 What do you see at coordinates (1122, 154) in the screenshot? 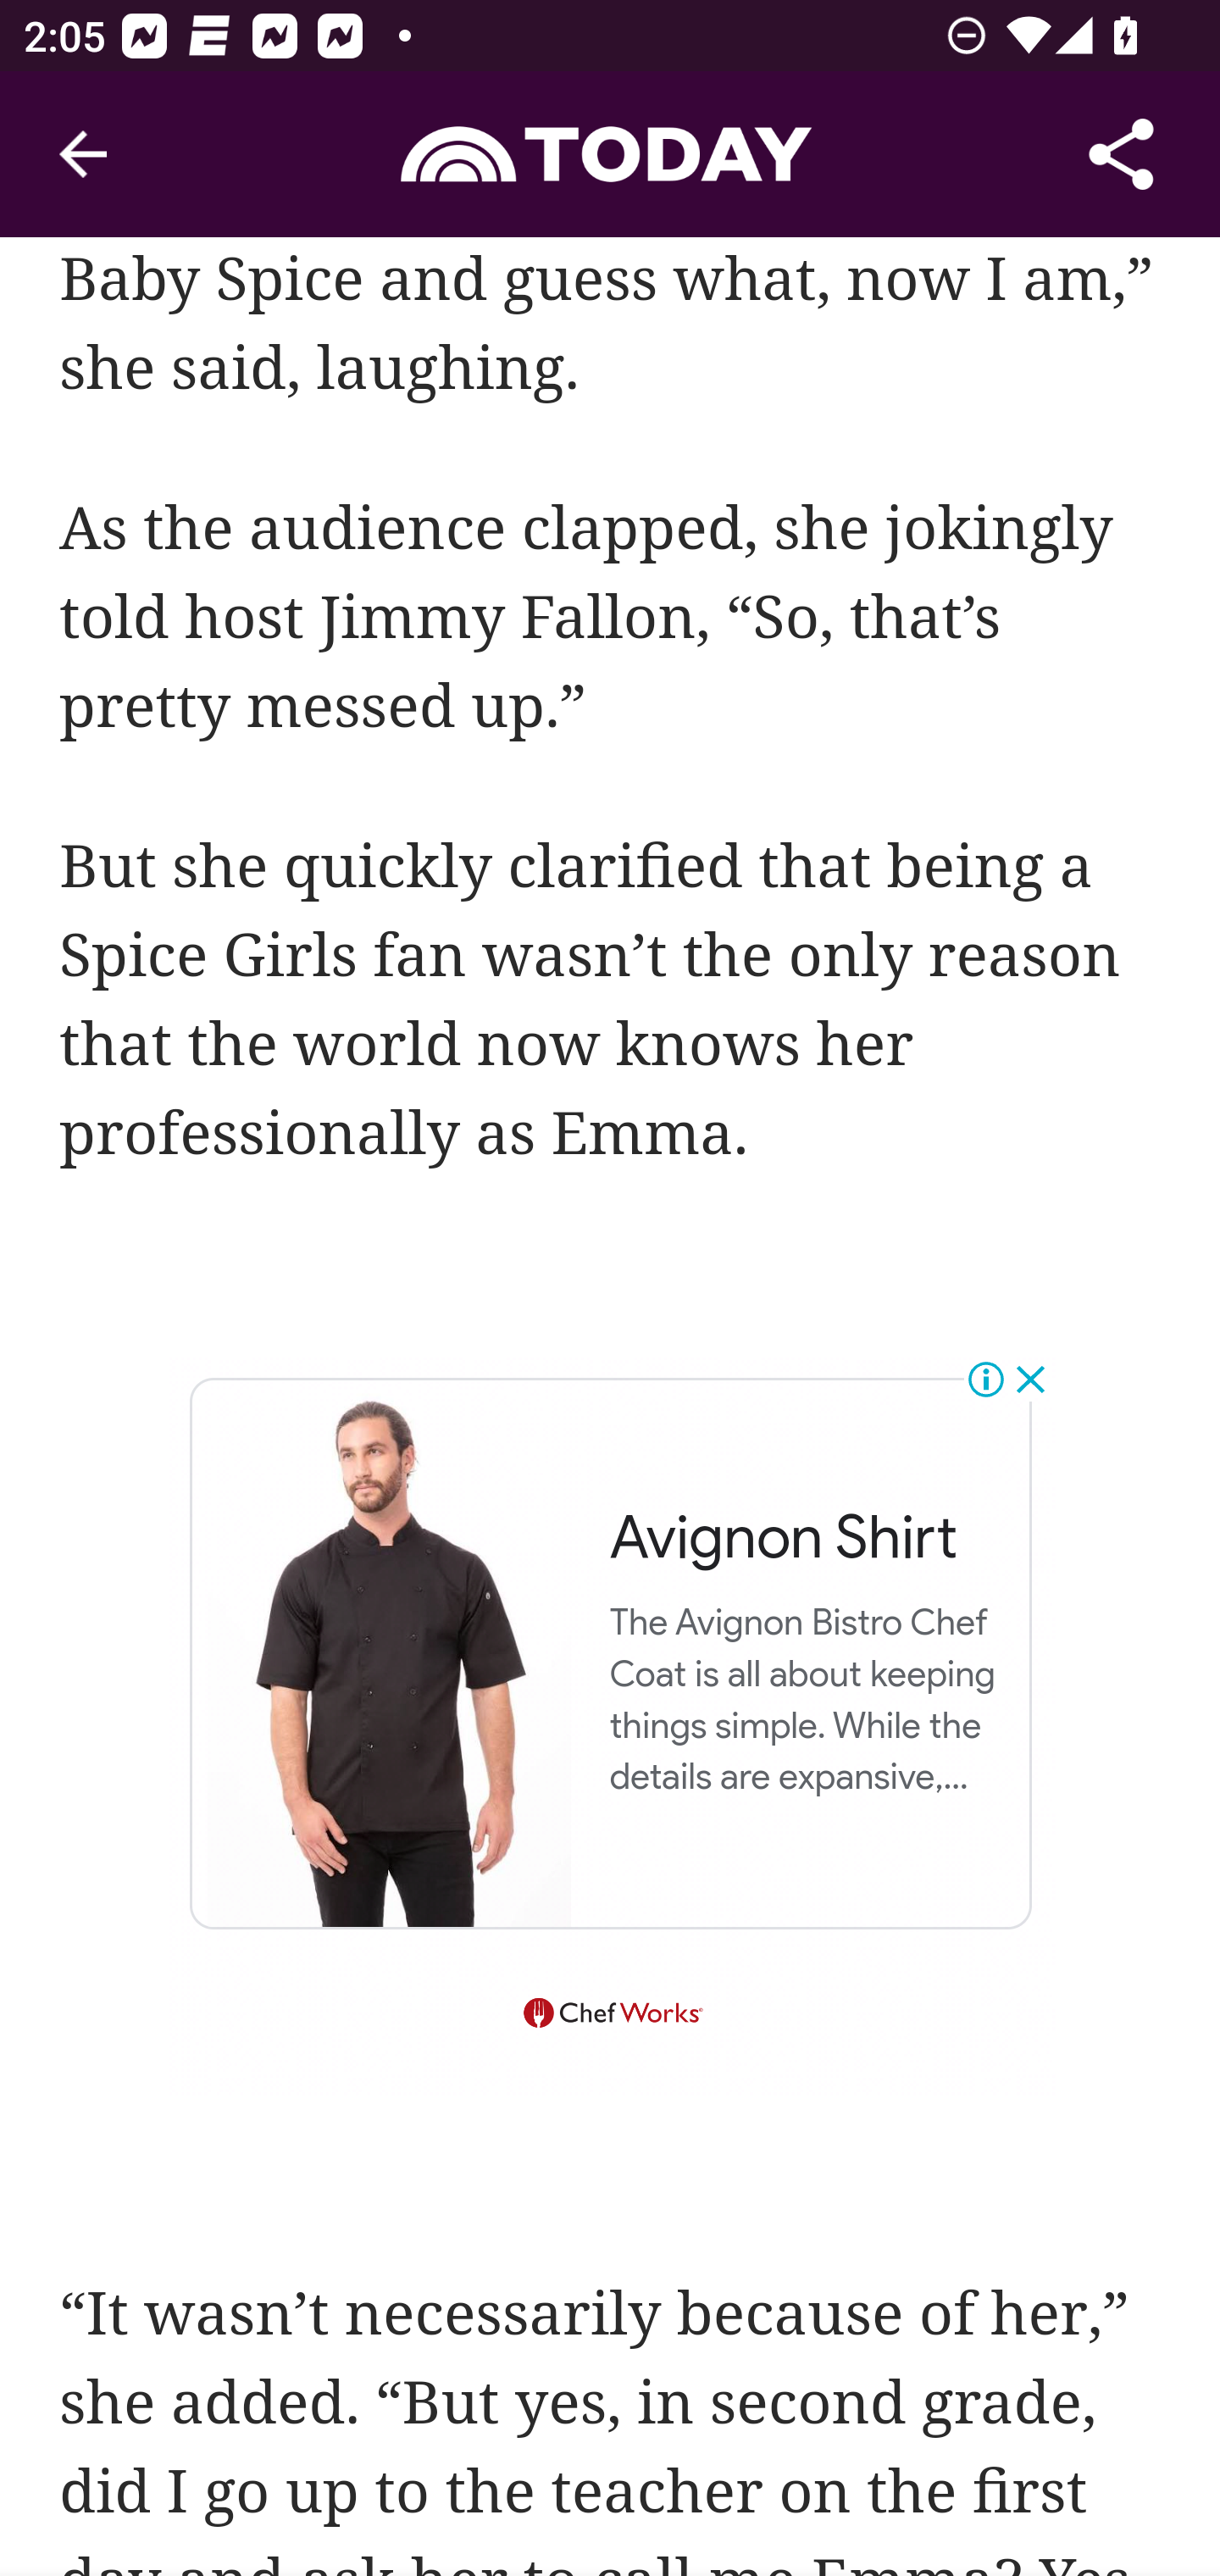
I see `Share Article, button` at bounding box center [1122, 154].